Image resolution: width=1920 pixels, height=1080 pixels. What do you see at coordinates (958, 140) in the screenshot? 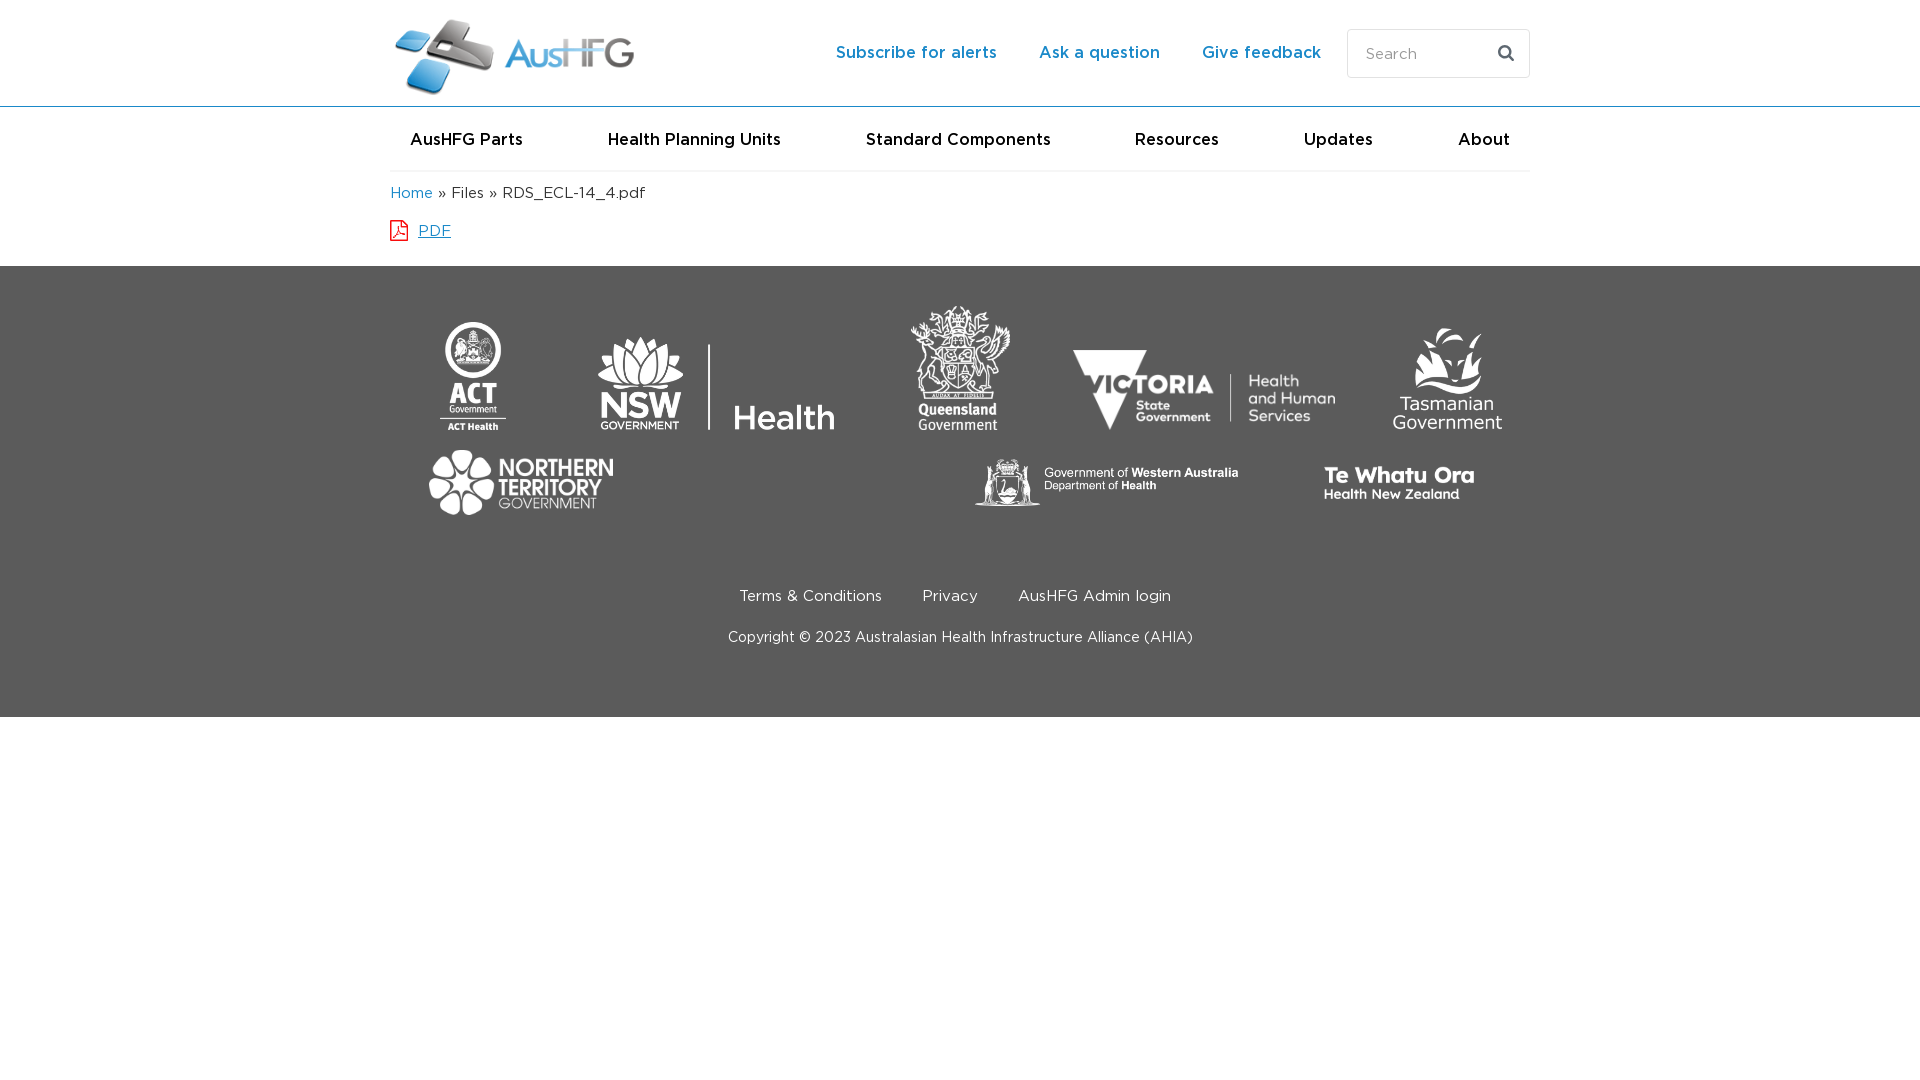
I see `Standard Components` at bounding box center [958, 140].